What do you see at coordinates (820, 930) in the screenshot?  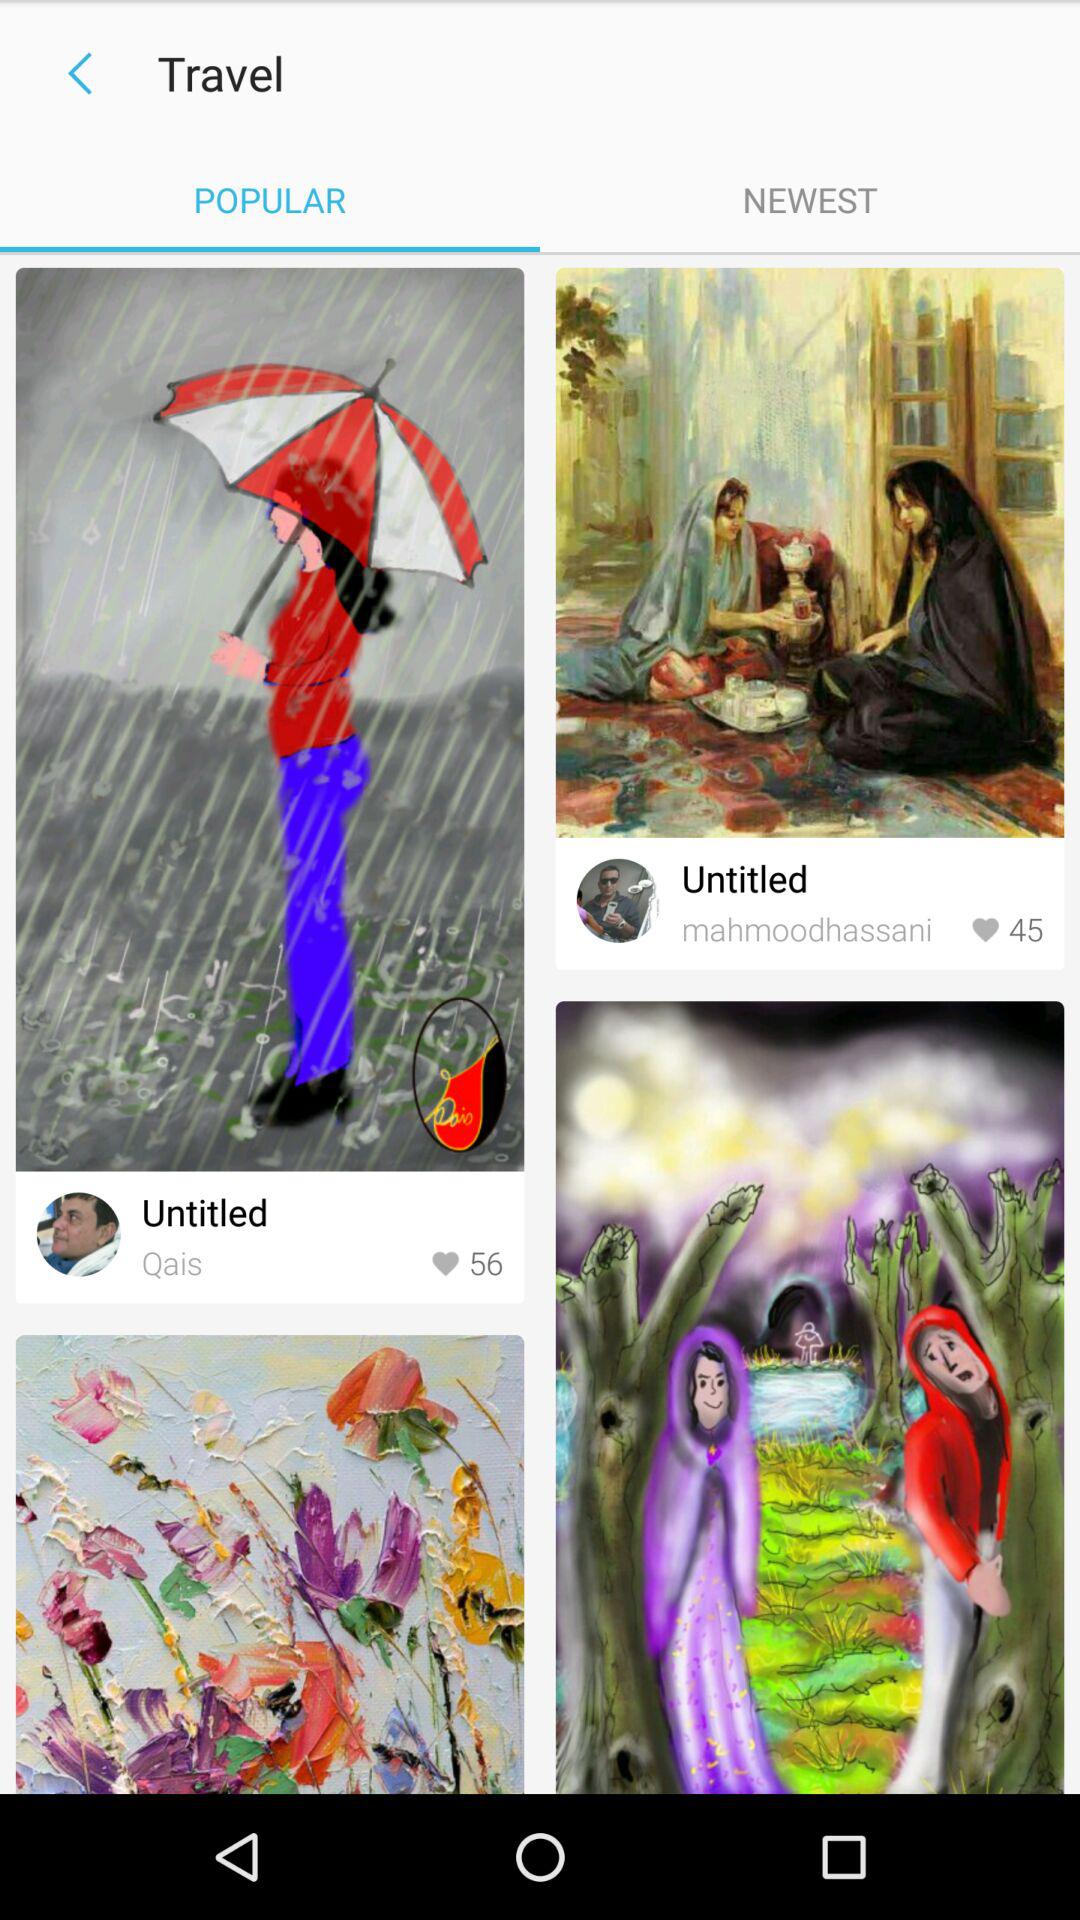 I see `launch mahmoodhassani` at bounding box center [820, 930].